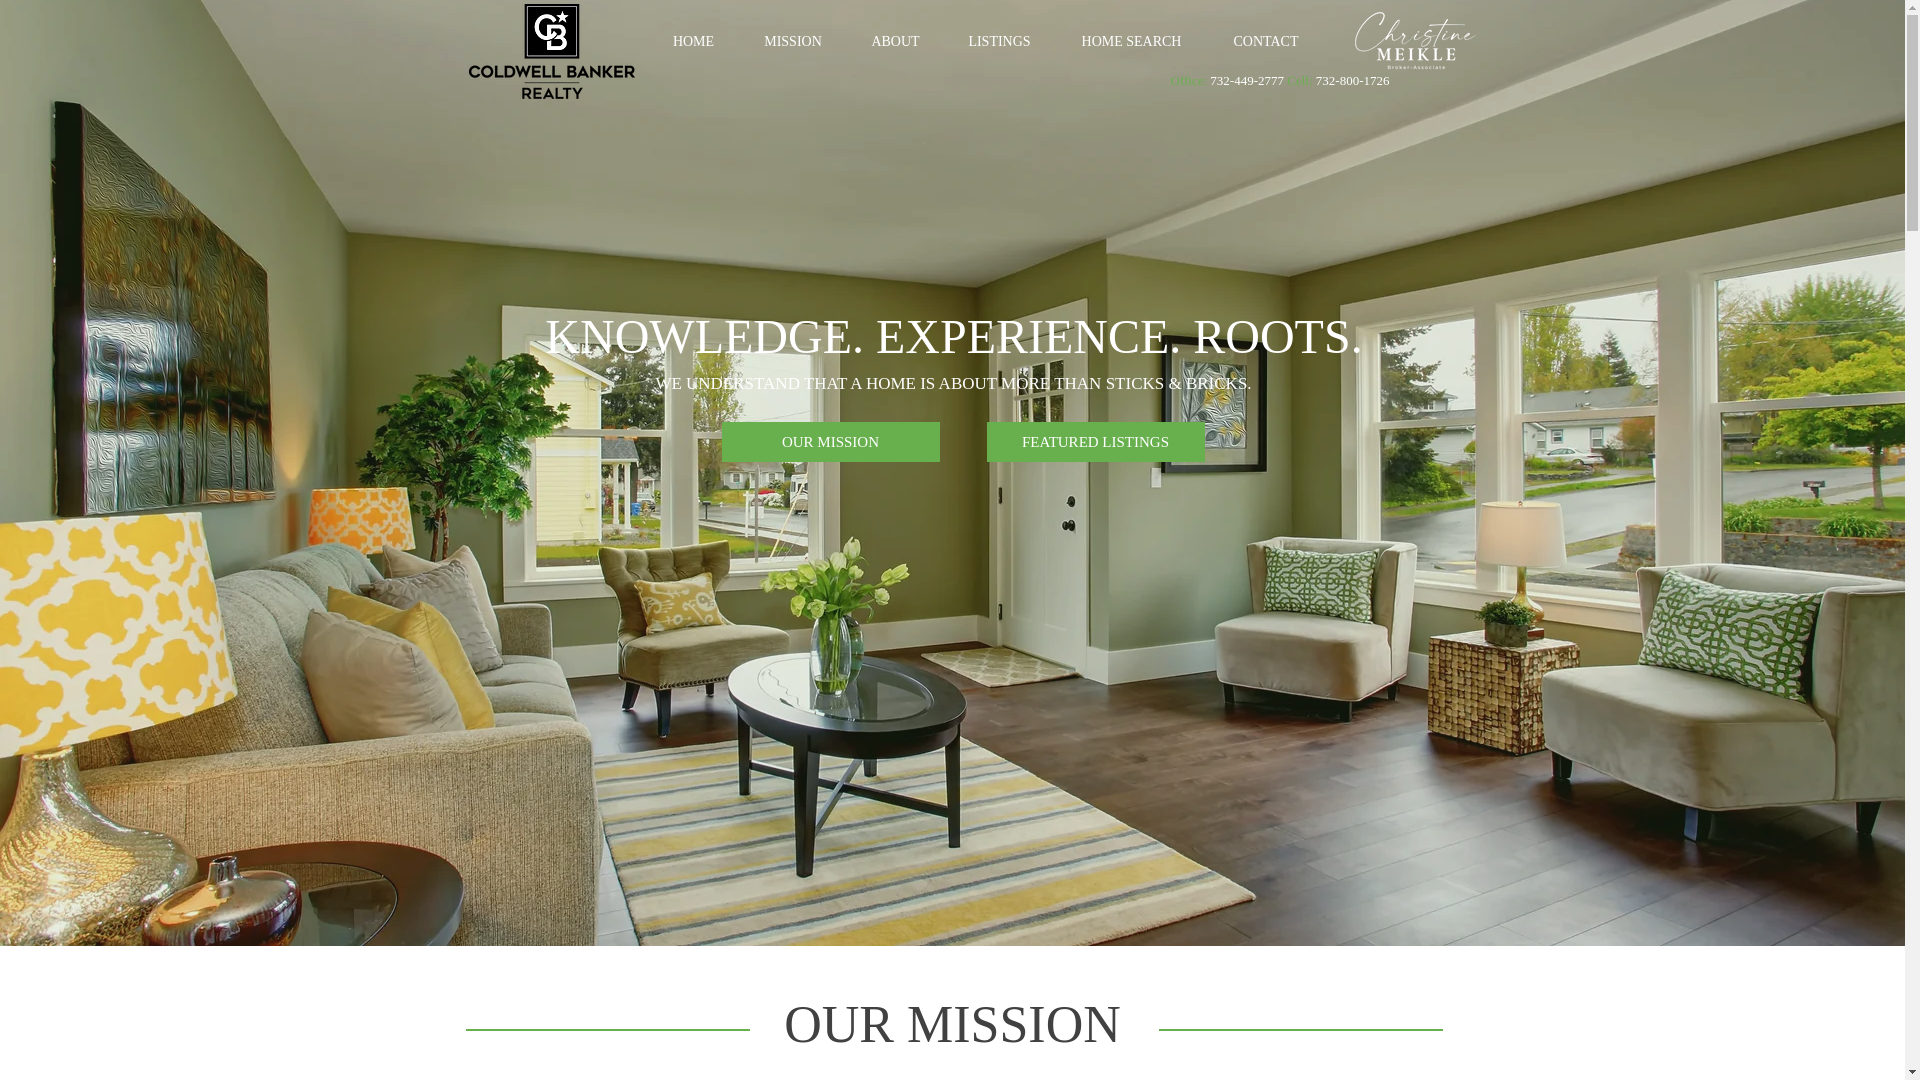  I want to click on ABOUT, so click(895, 41).